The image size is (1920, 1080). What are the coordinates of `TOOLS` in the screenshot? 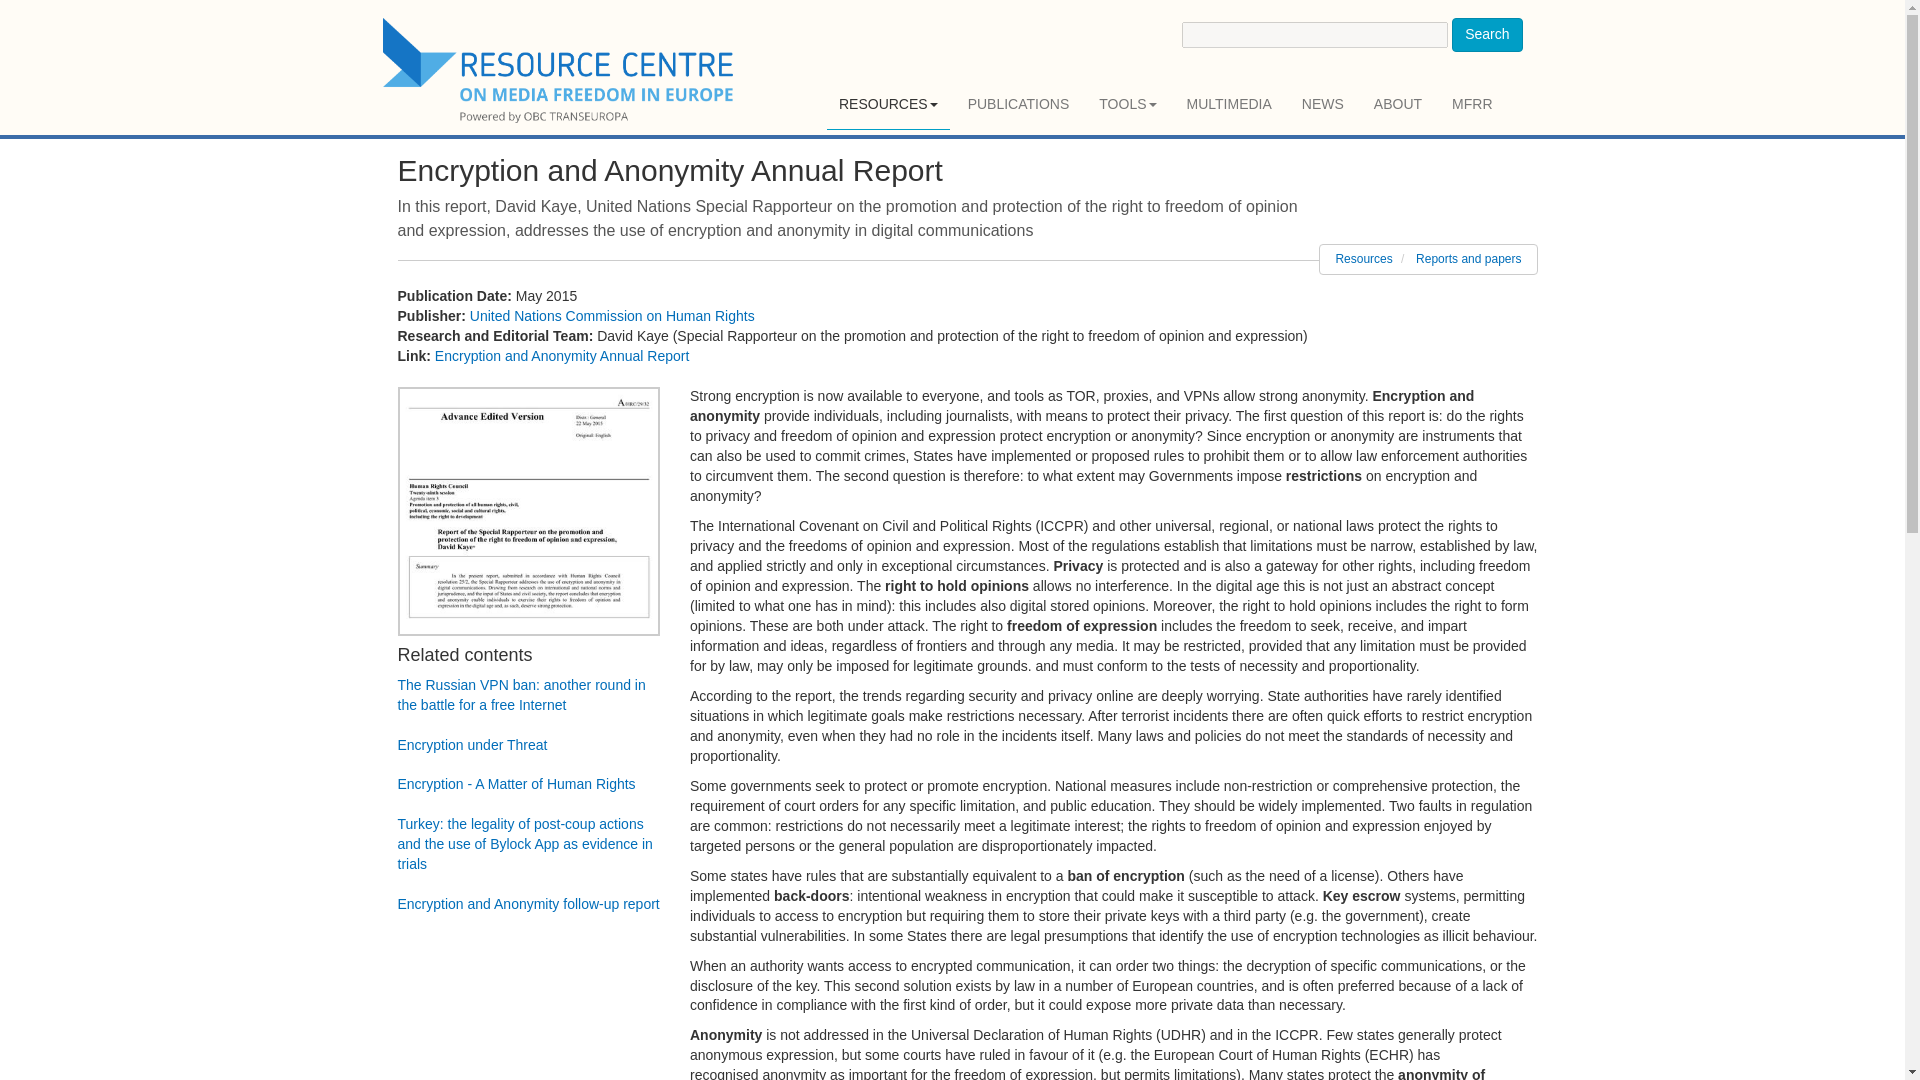 It's located at (1126, 104).